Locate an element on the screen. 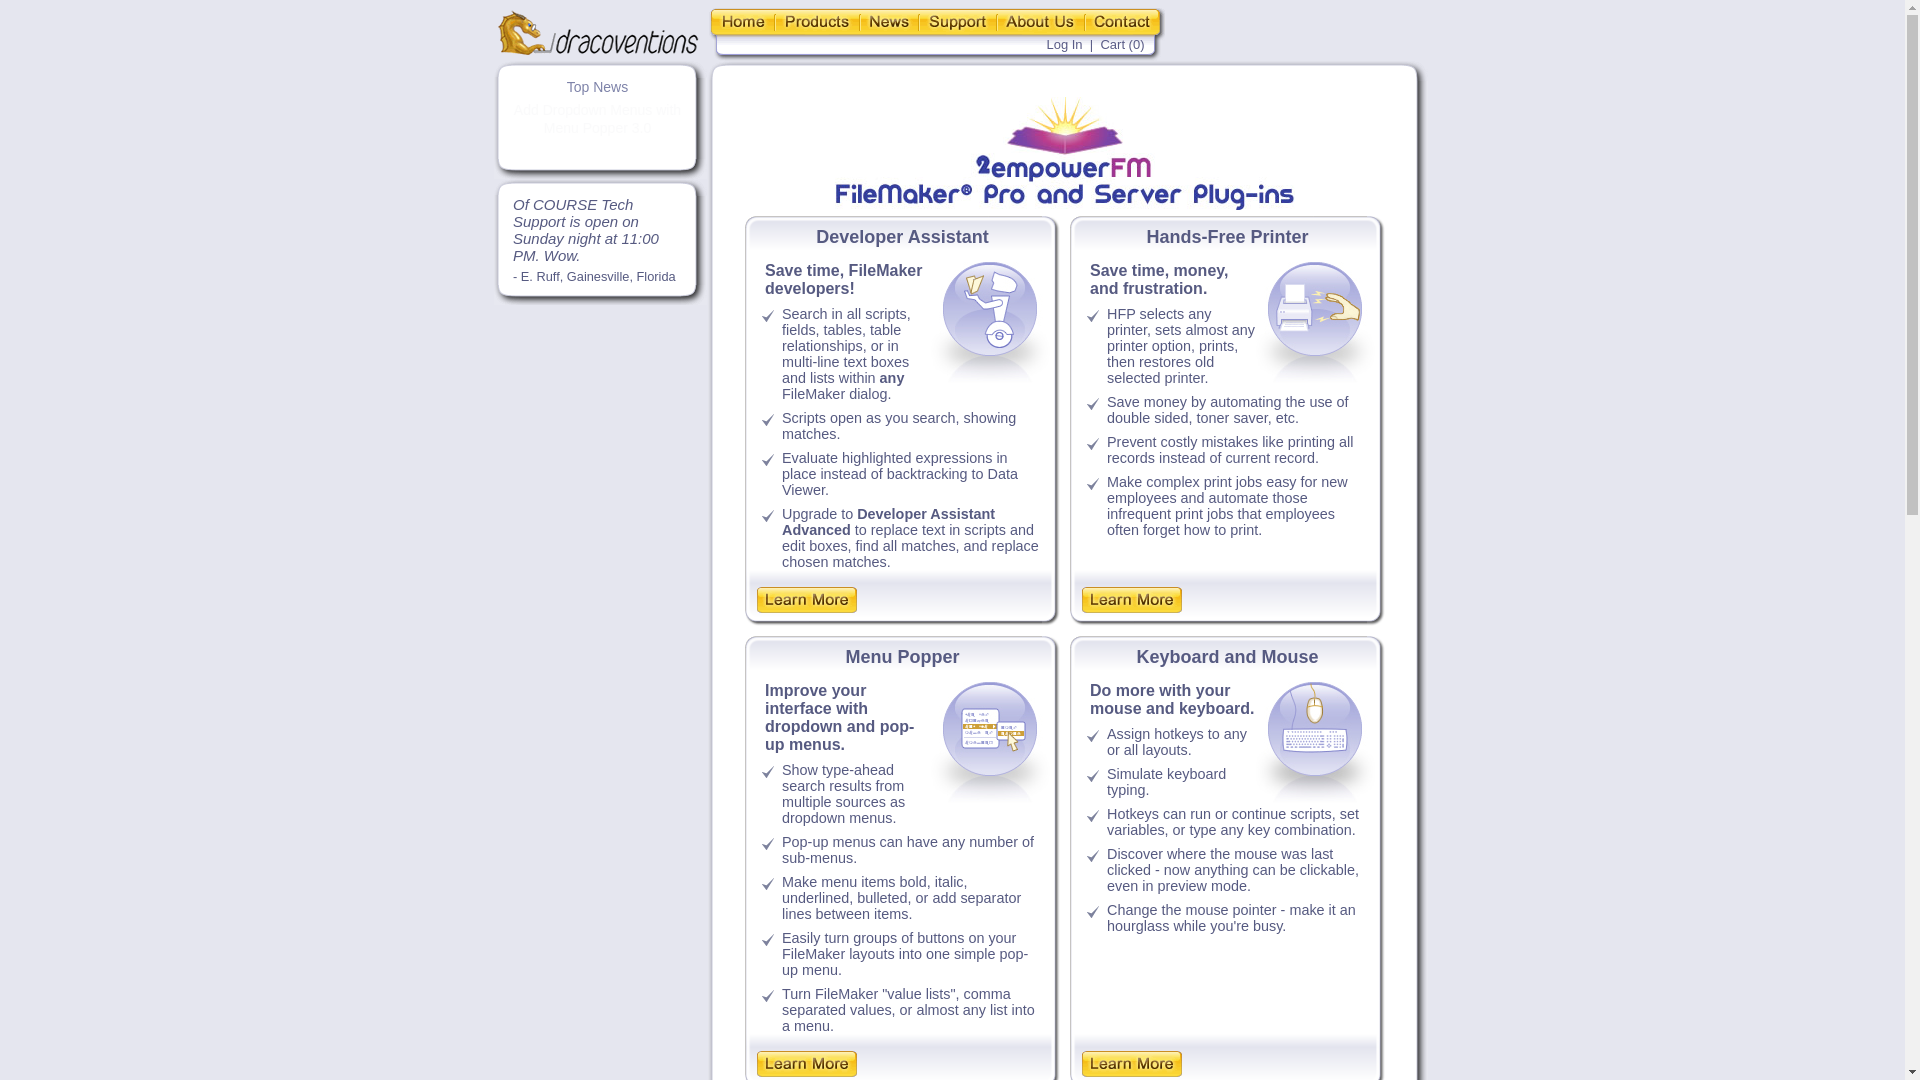 Image resolution: width=1920 pixels, height=1080 pixels. Support is located at coordinates (957, 22).